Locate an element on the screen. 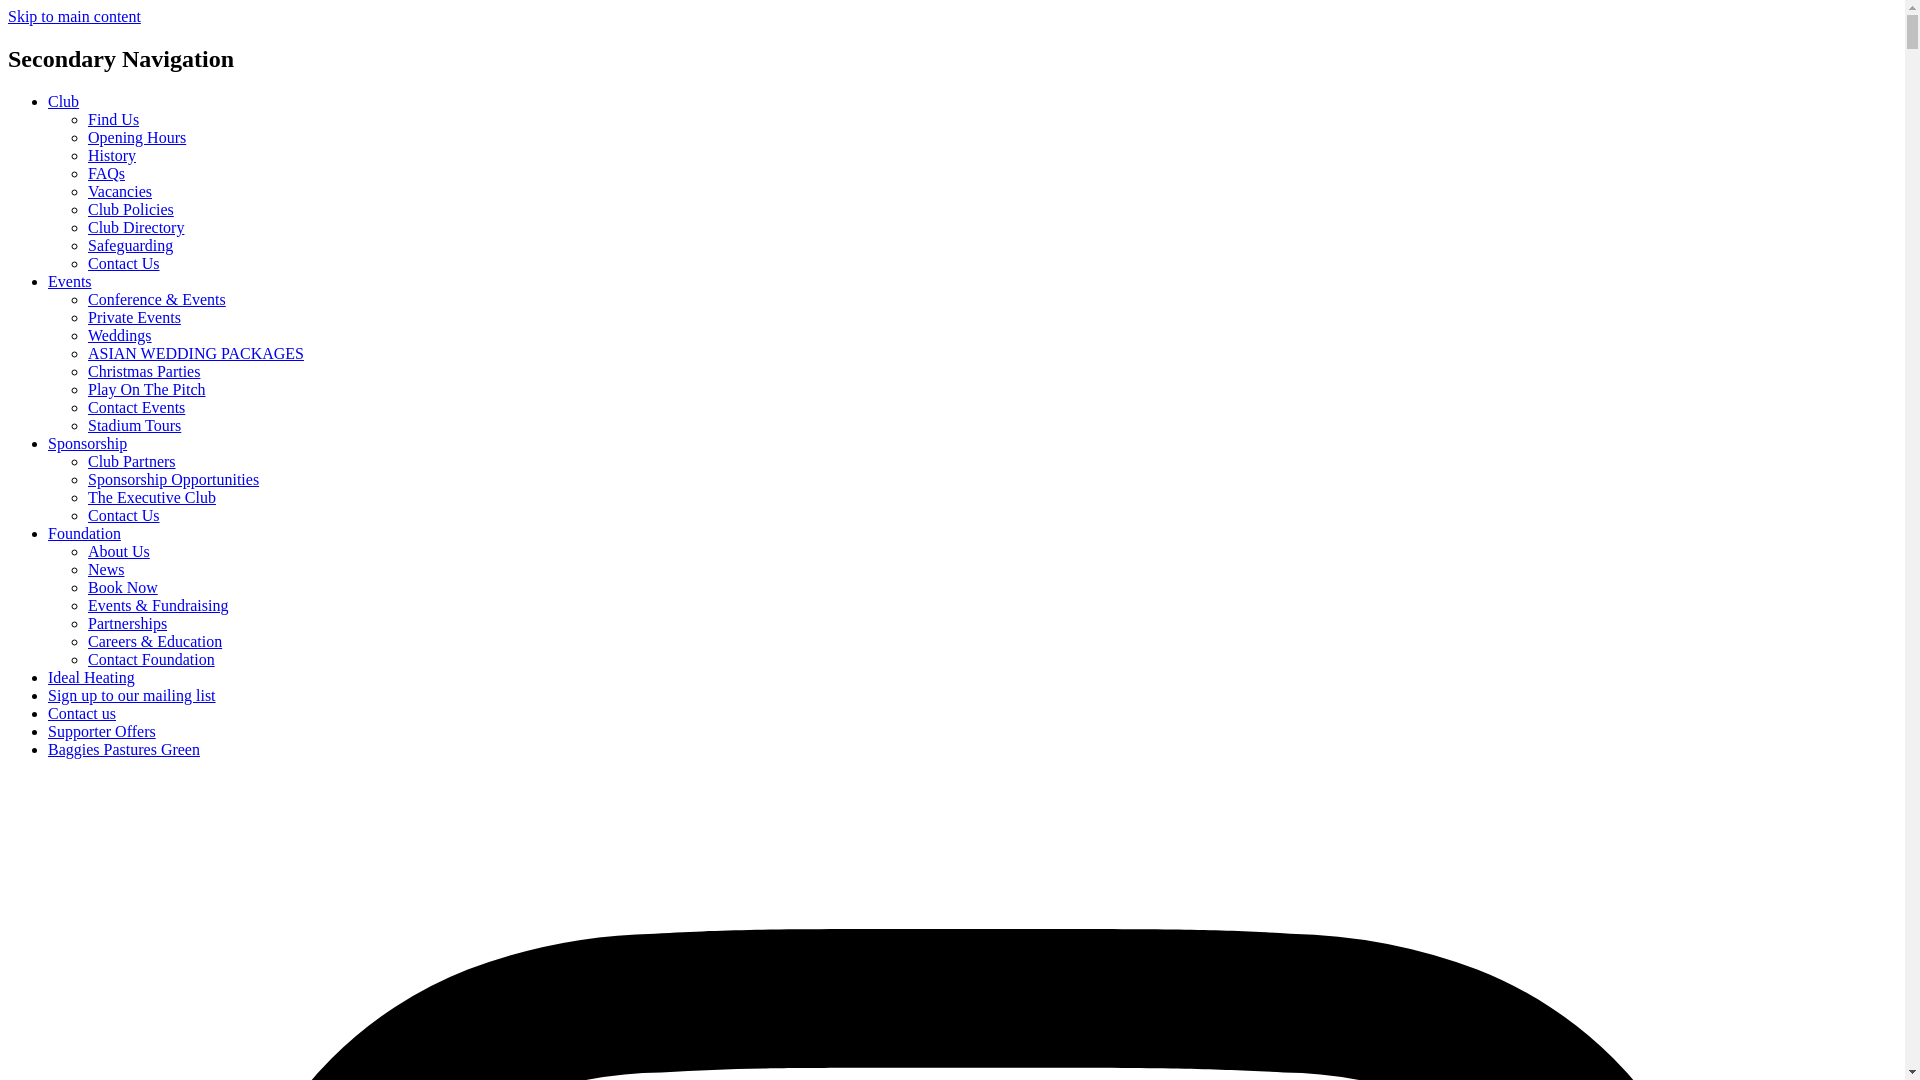 This screenshot has width=1920, height=1080. Contact the Events Team is located at coordinates (136, 406).